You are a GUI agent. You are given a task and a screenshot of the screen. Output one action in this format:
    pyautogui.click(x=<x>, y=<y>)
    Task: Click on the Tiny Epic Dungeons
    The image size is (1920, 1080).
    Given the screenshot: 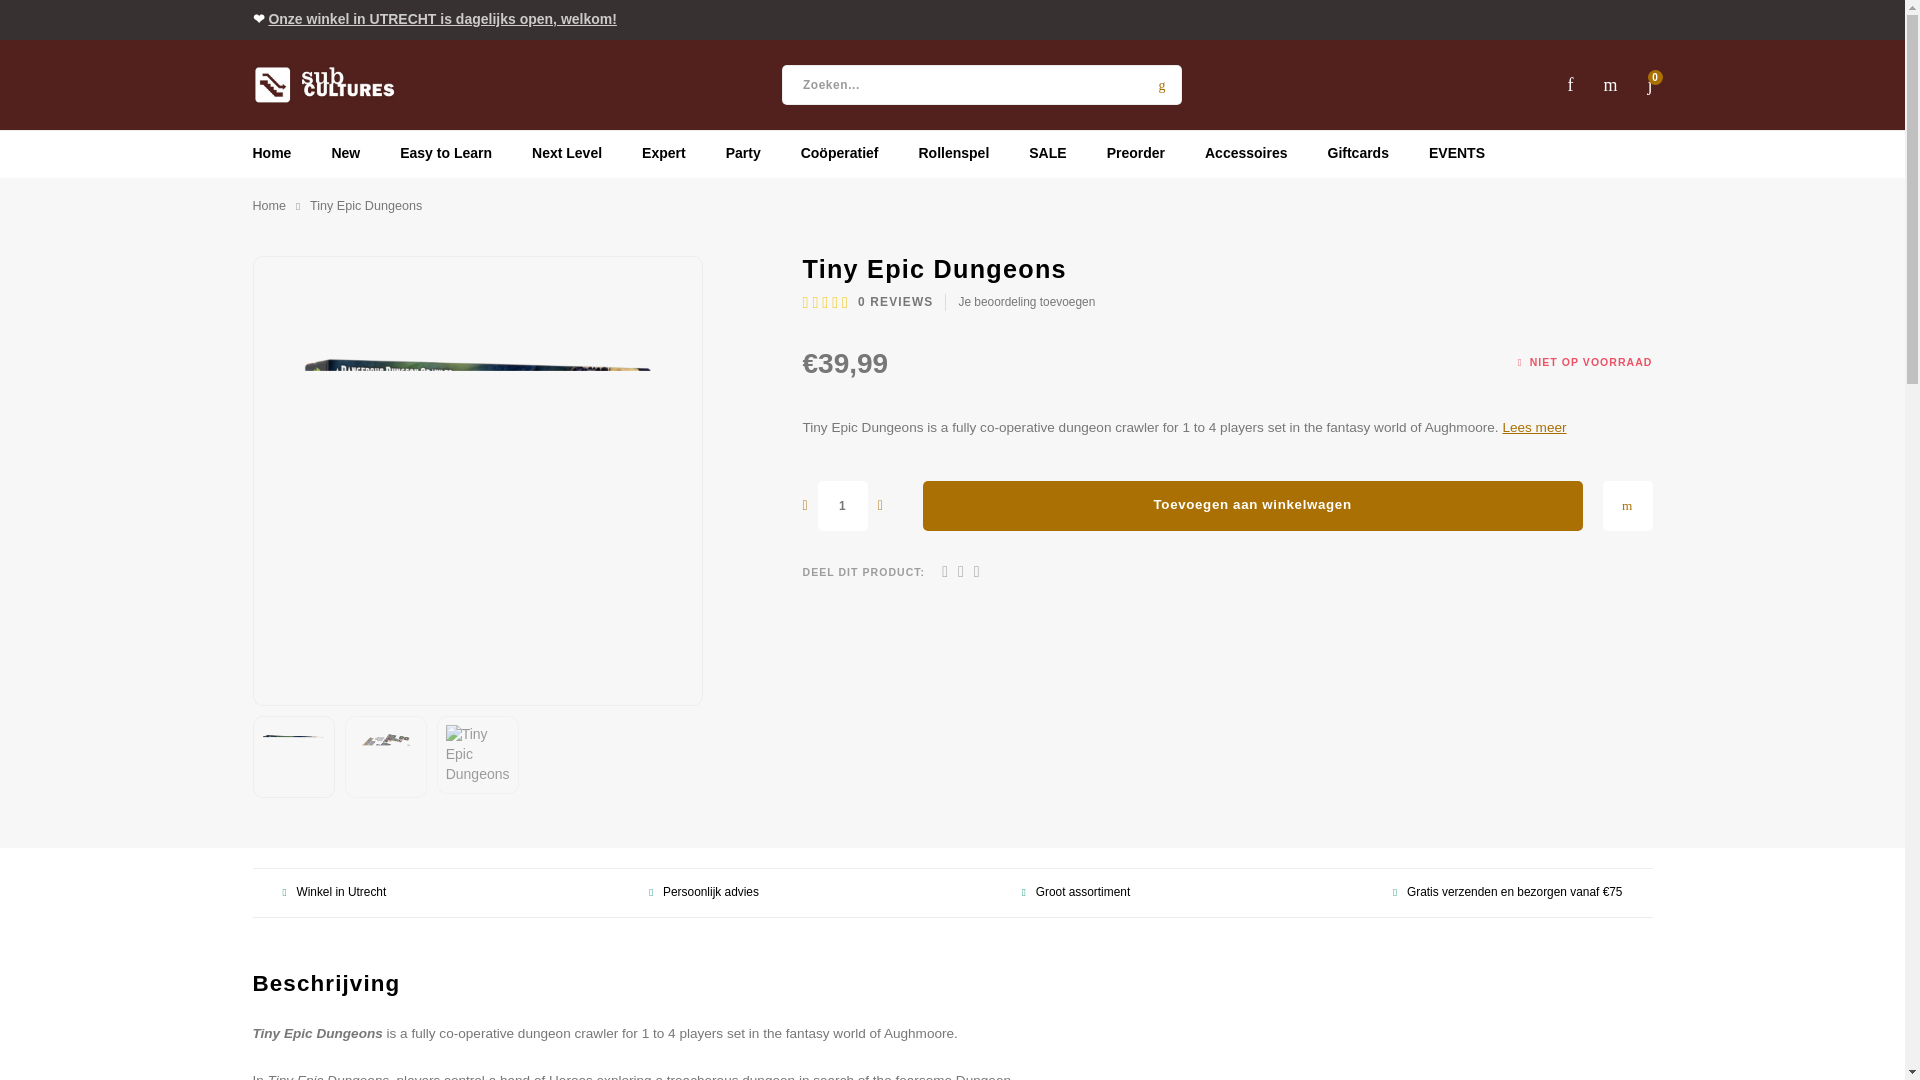 What is the action you would take?
    pyautogui.click(x=478, y=754)
    